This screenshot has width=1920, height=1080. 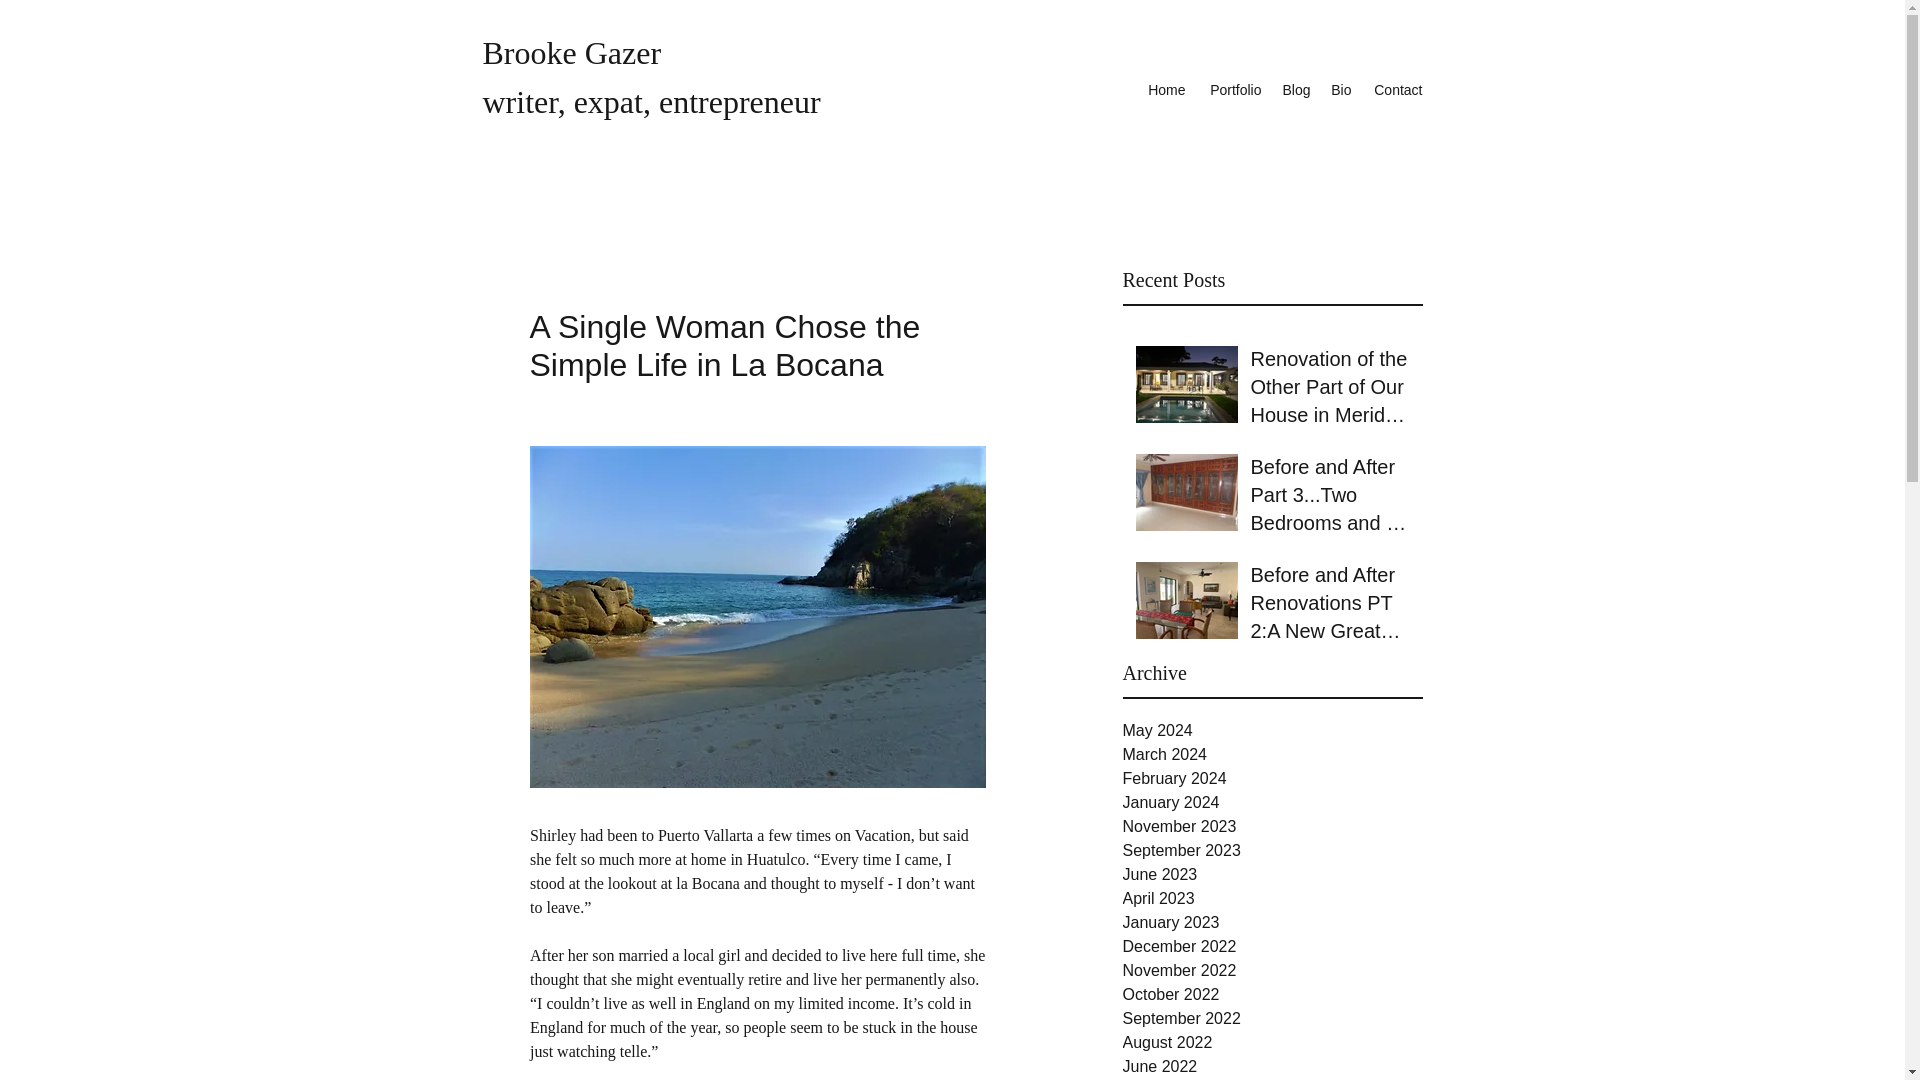 I want to click on April 2023, so click(x=1272, y=898).